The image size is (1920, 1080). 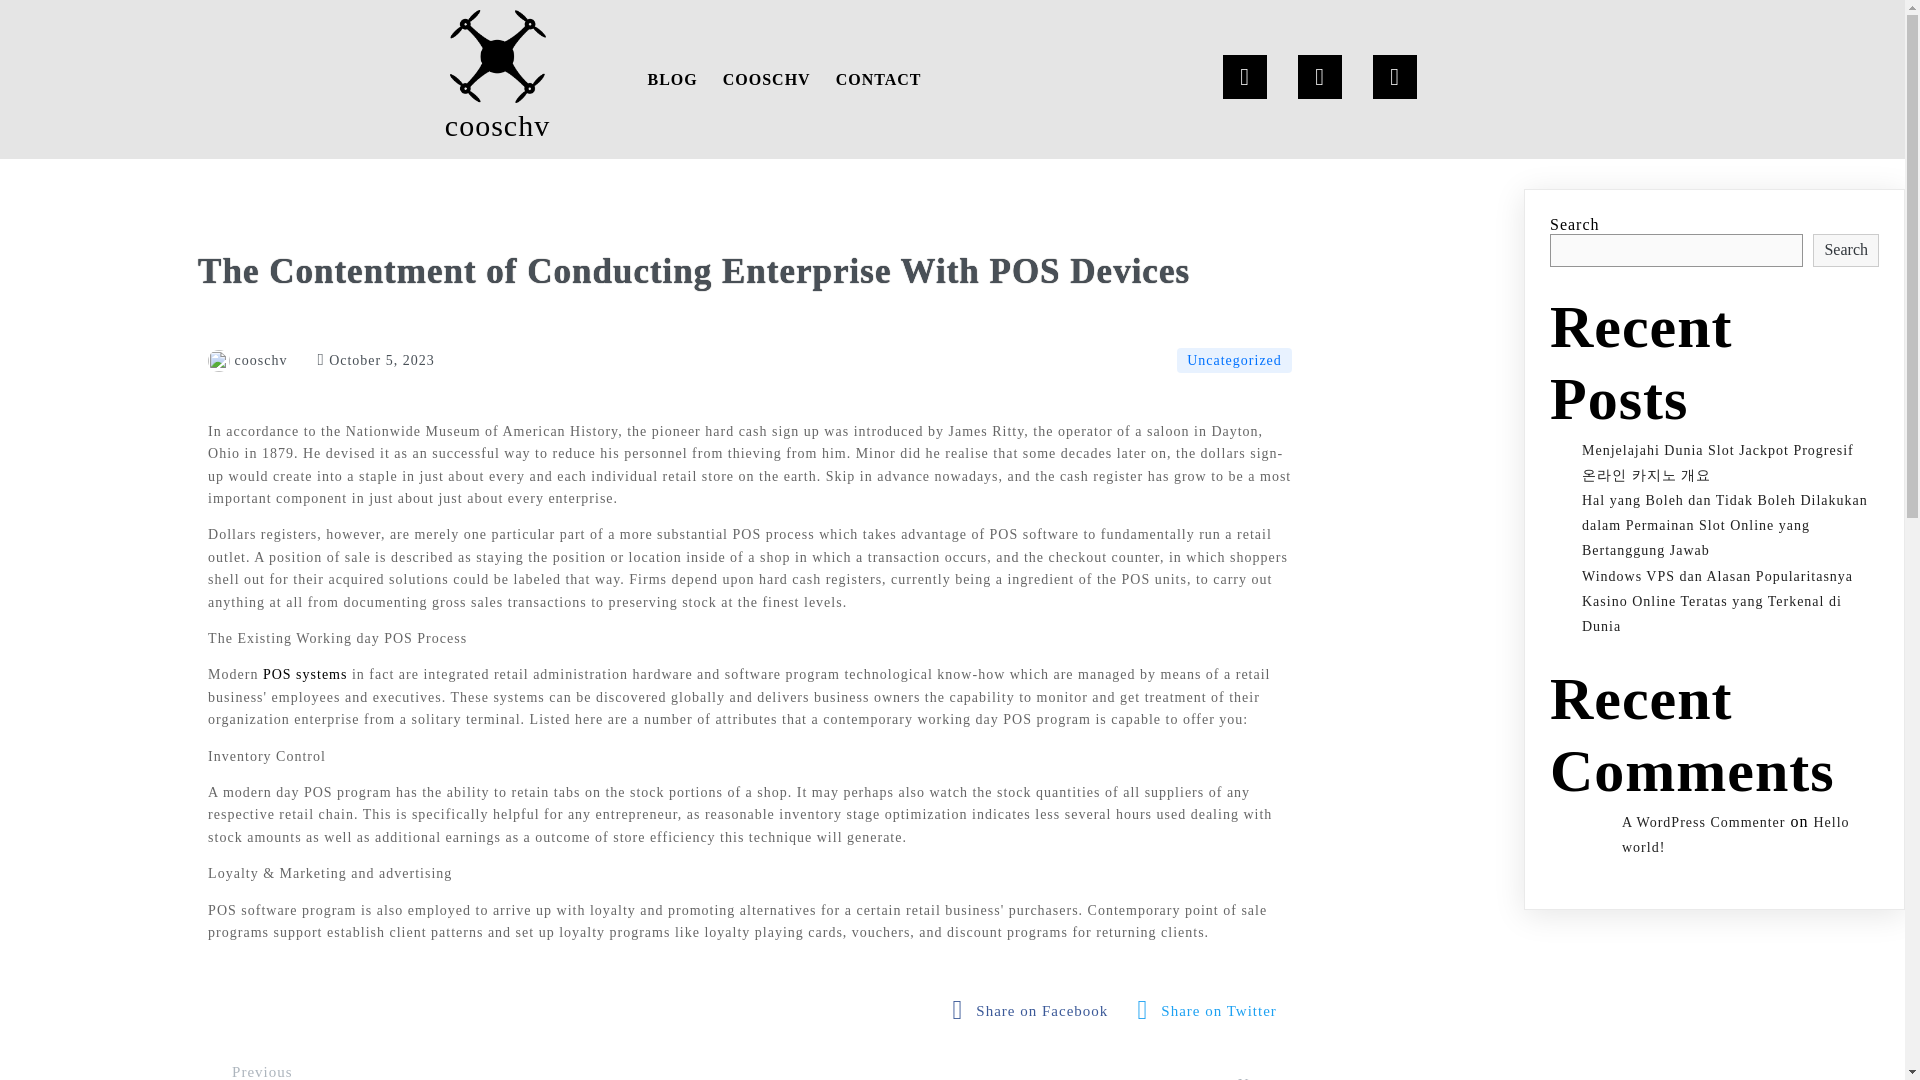 What do you see at coordinates (766, 79) in the screenshot?
I see `COOSCHV` at bounding box center [766, 79].